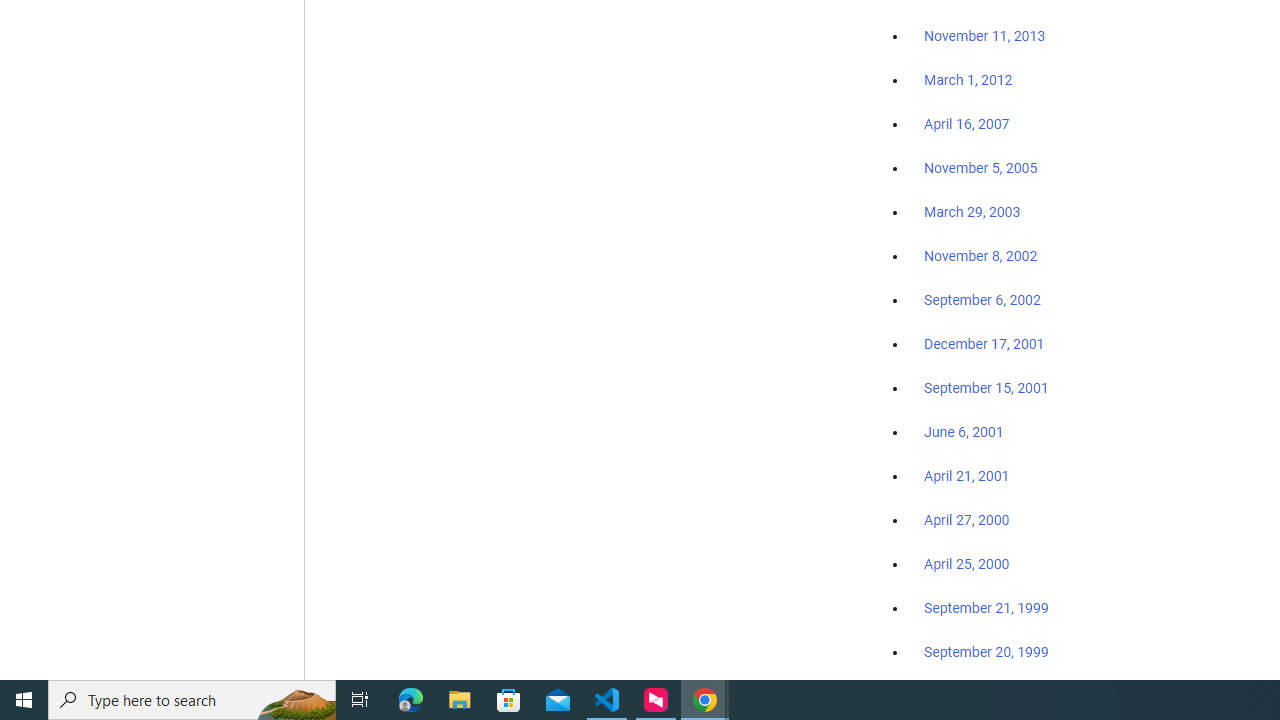 The height and width of the screenshot is (720, 1280). Describe the element at coordinates (966, 520) in the screenshot. I see `April 27, 2000` at that location.